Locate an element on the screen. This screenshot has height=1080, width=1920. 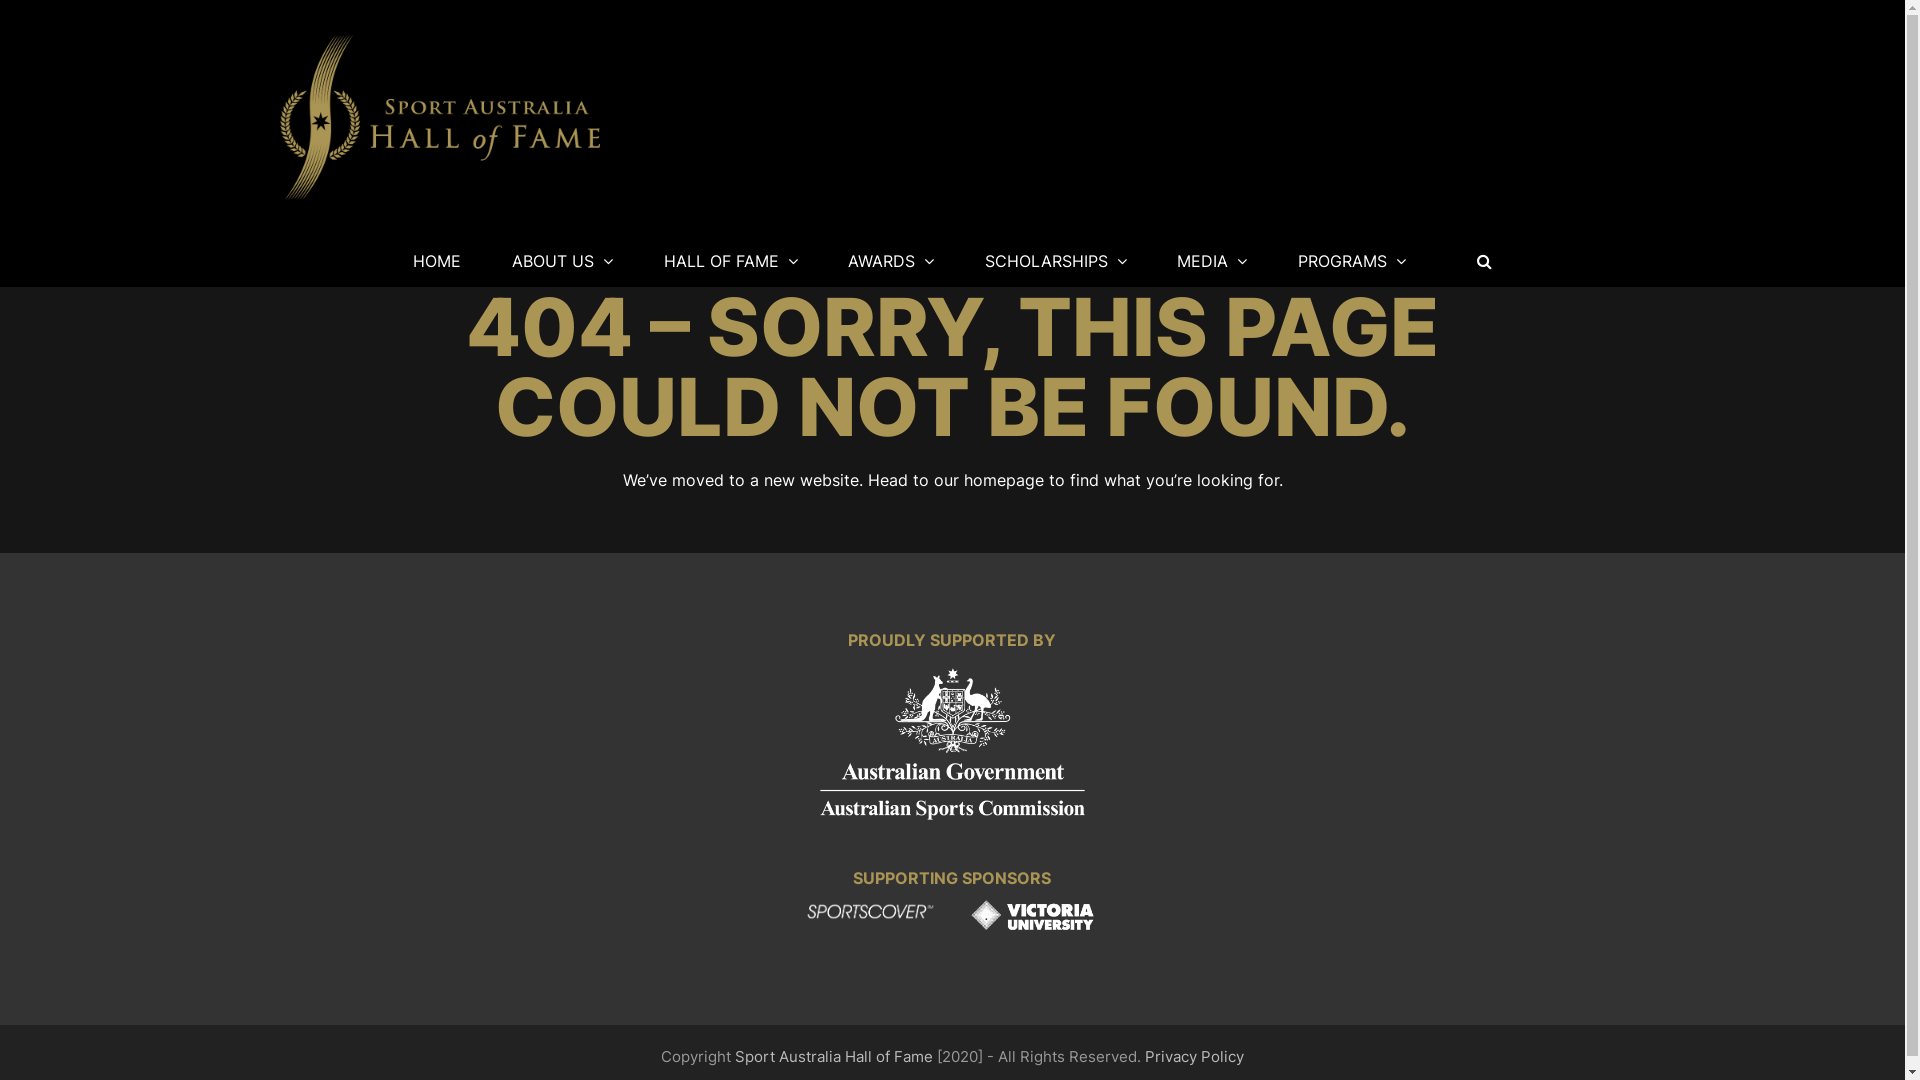
AWARDS is located at coordinates (891, 261).